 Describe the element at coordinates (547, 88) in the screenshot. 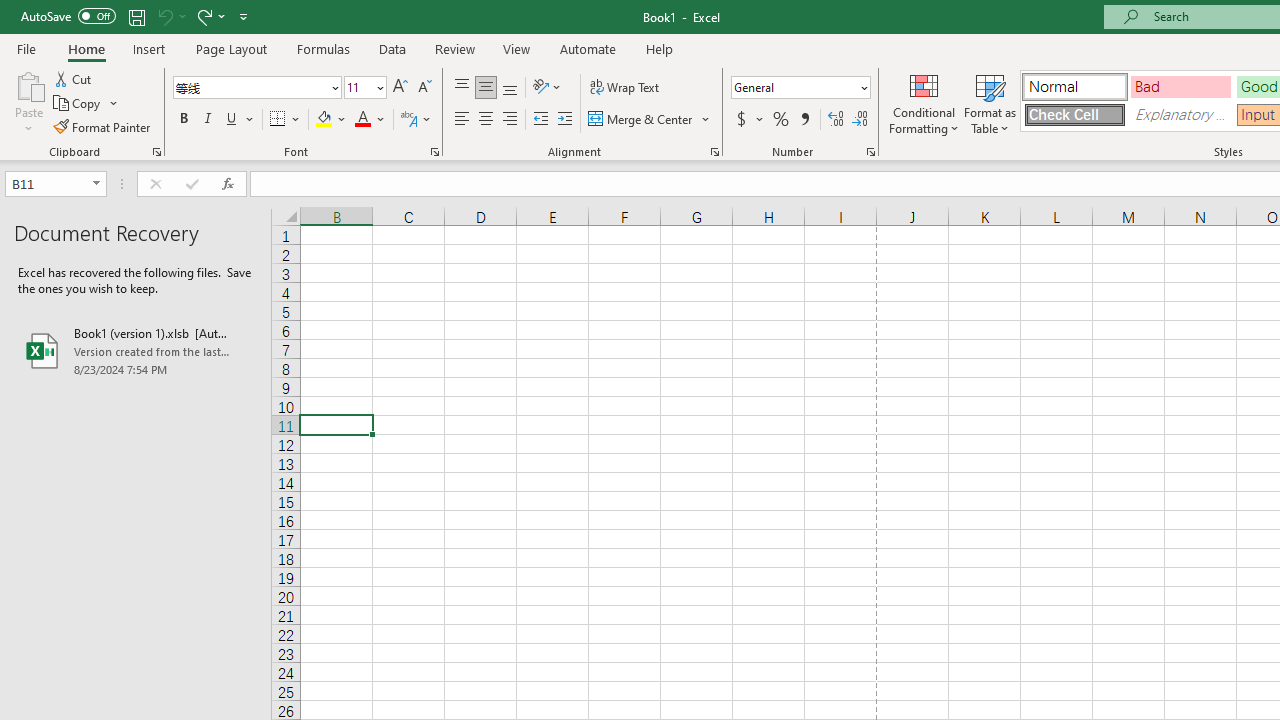

I see `Orientation` at that location.